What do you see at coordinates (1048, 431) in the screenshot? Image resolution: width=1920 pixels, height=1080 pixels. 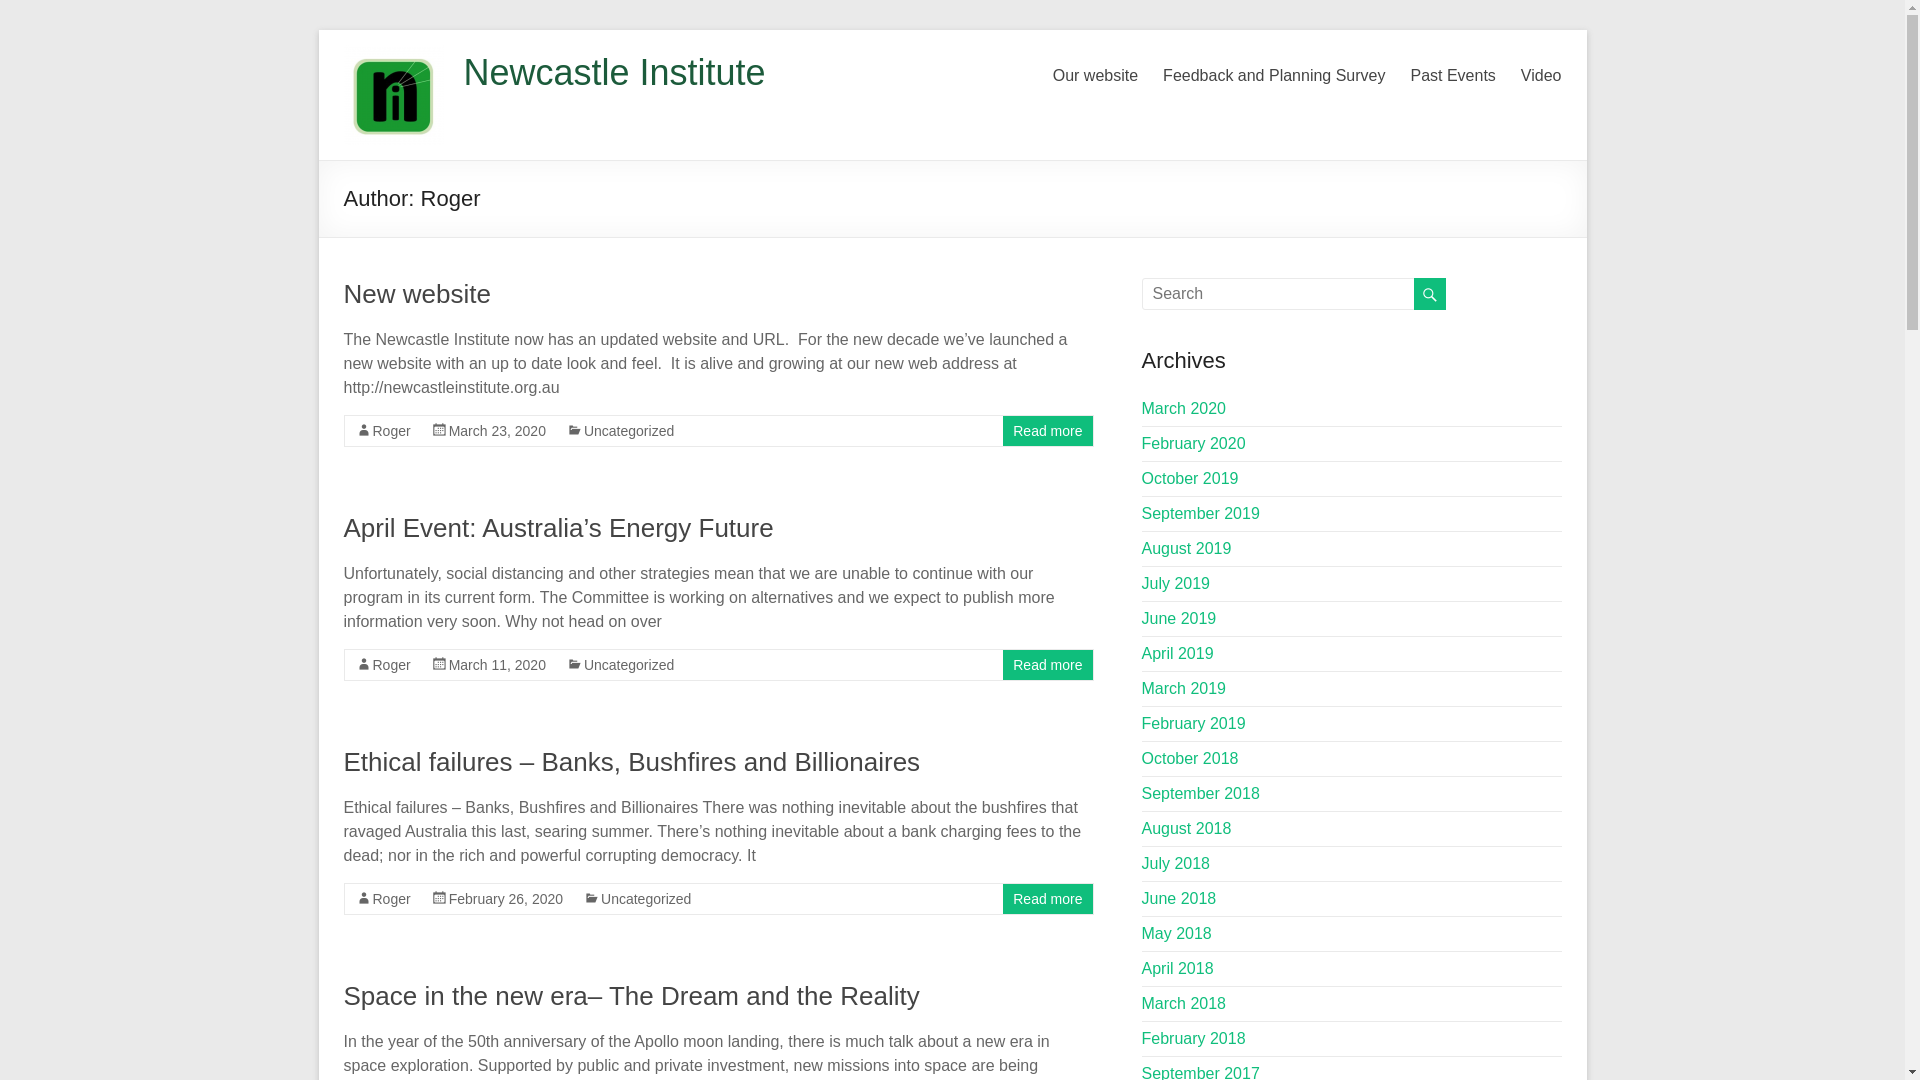 I see `Read more` at bounding box center [1048, 431].